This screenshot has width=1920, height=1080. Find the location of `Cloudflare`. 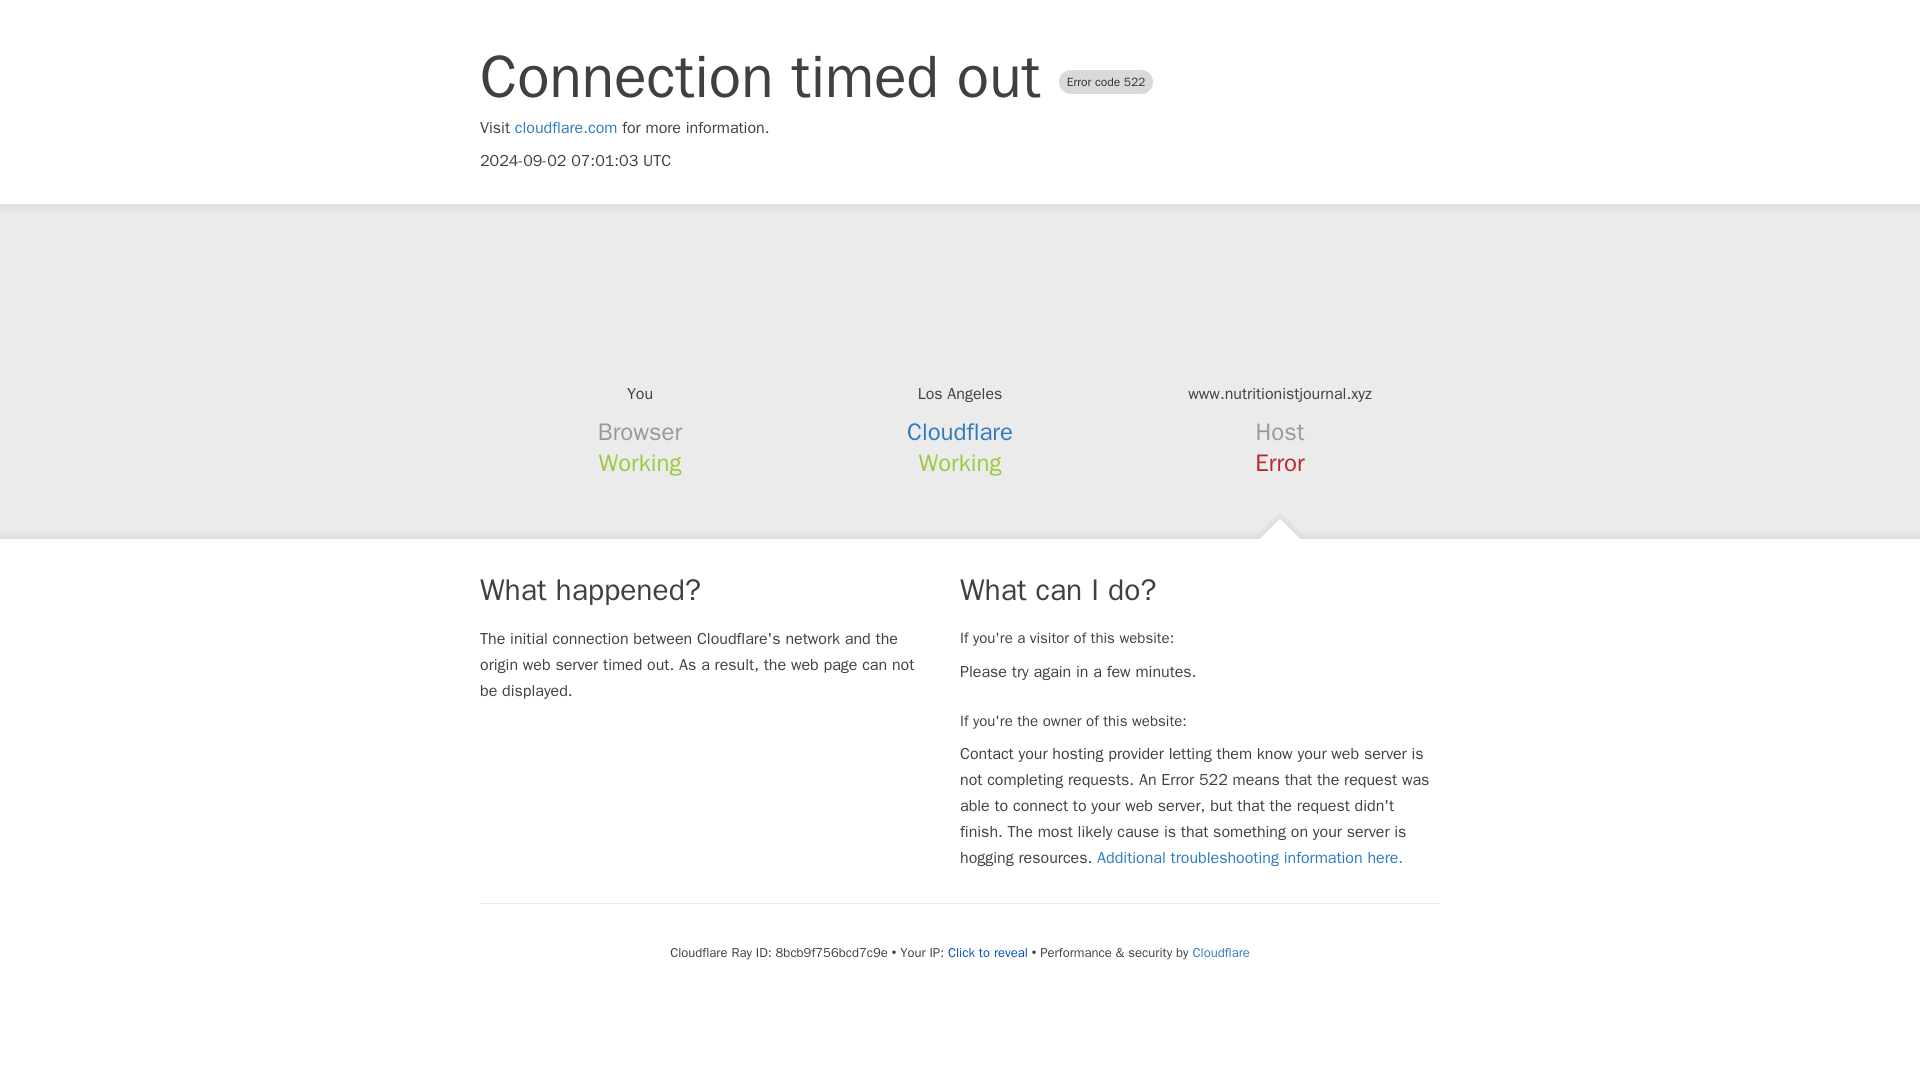

Cloudflare is located at coordinates (960, 432).